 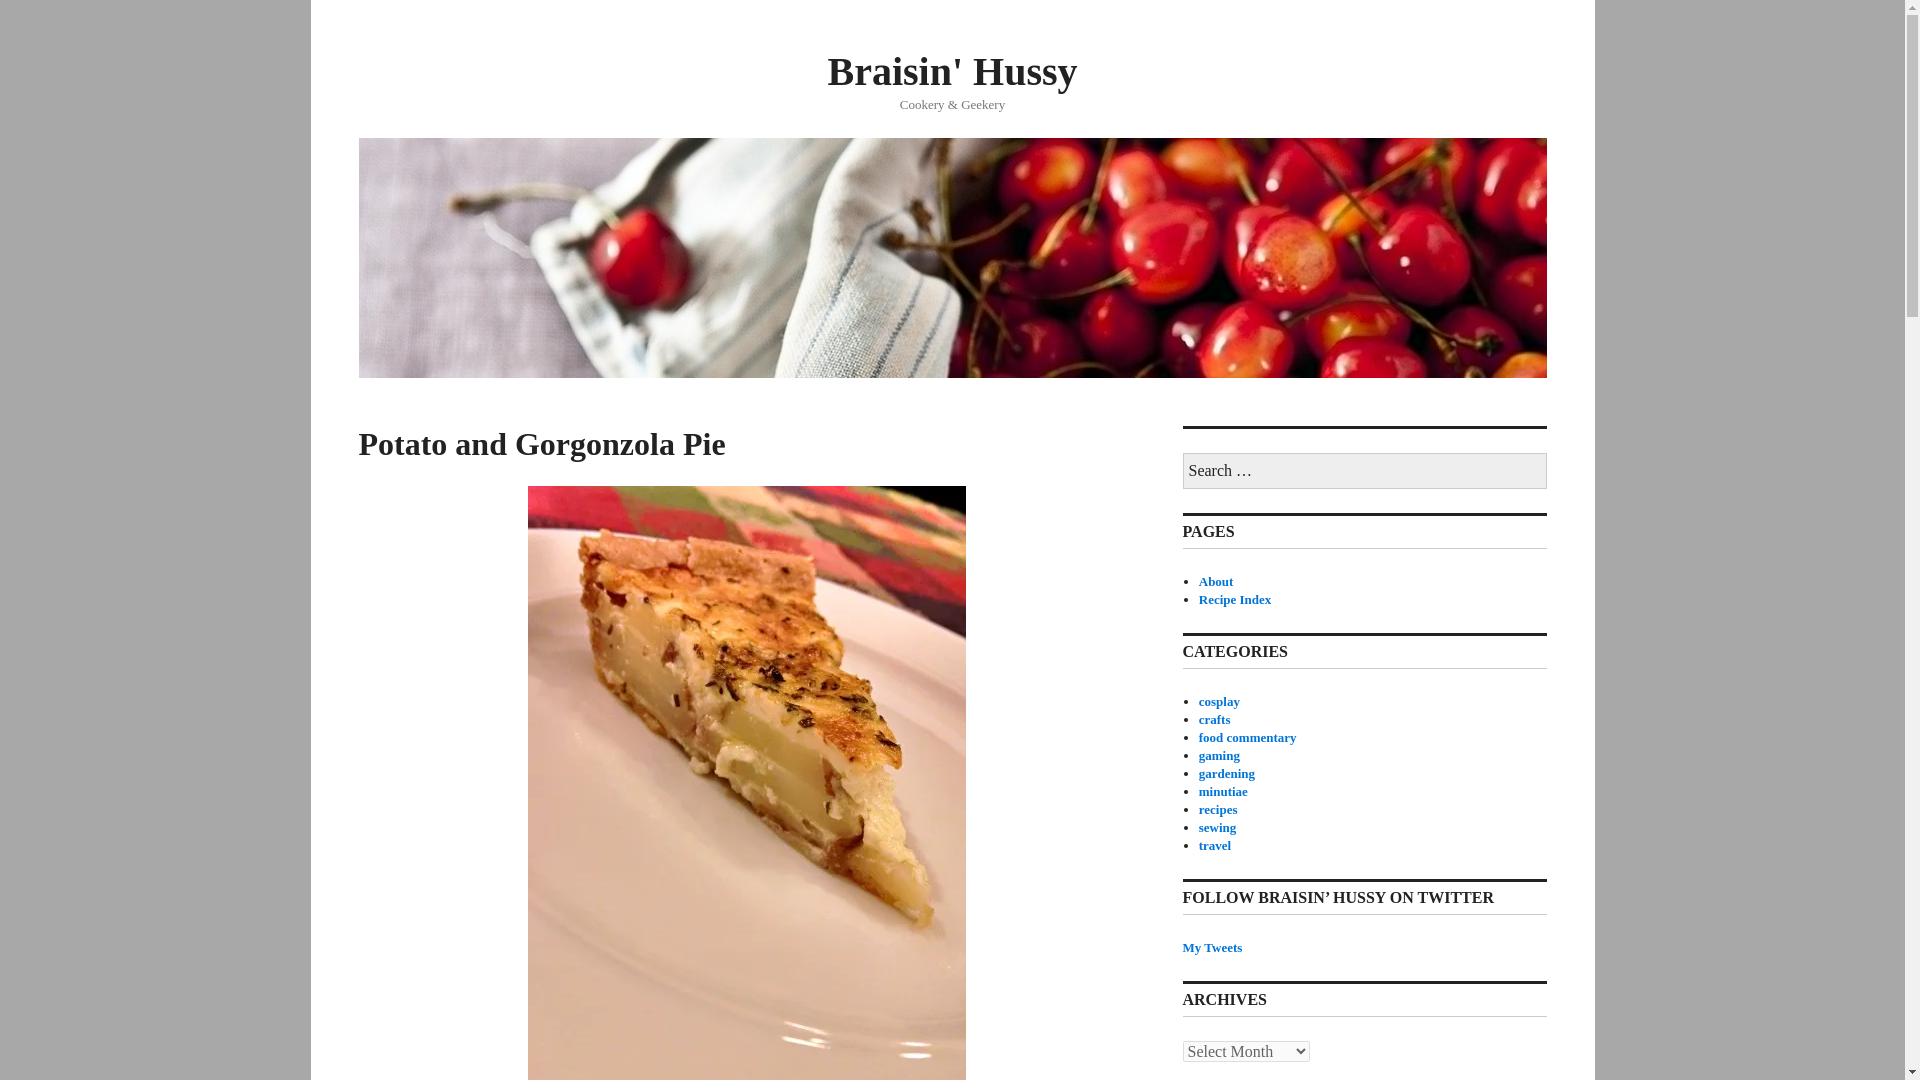 I want to click on My Tweets, so click(x=1212, y=946).